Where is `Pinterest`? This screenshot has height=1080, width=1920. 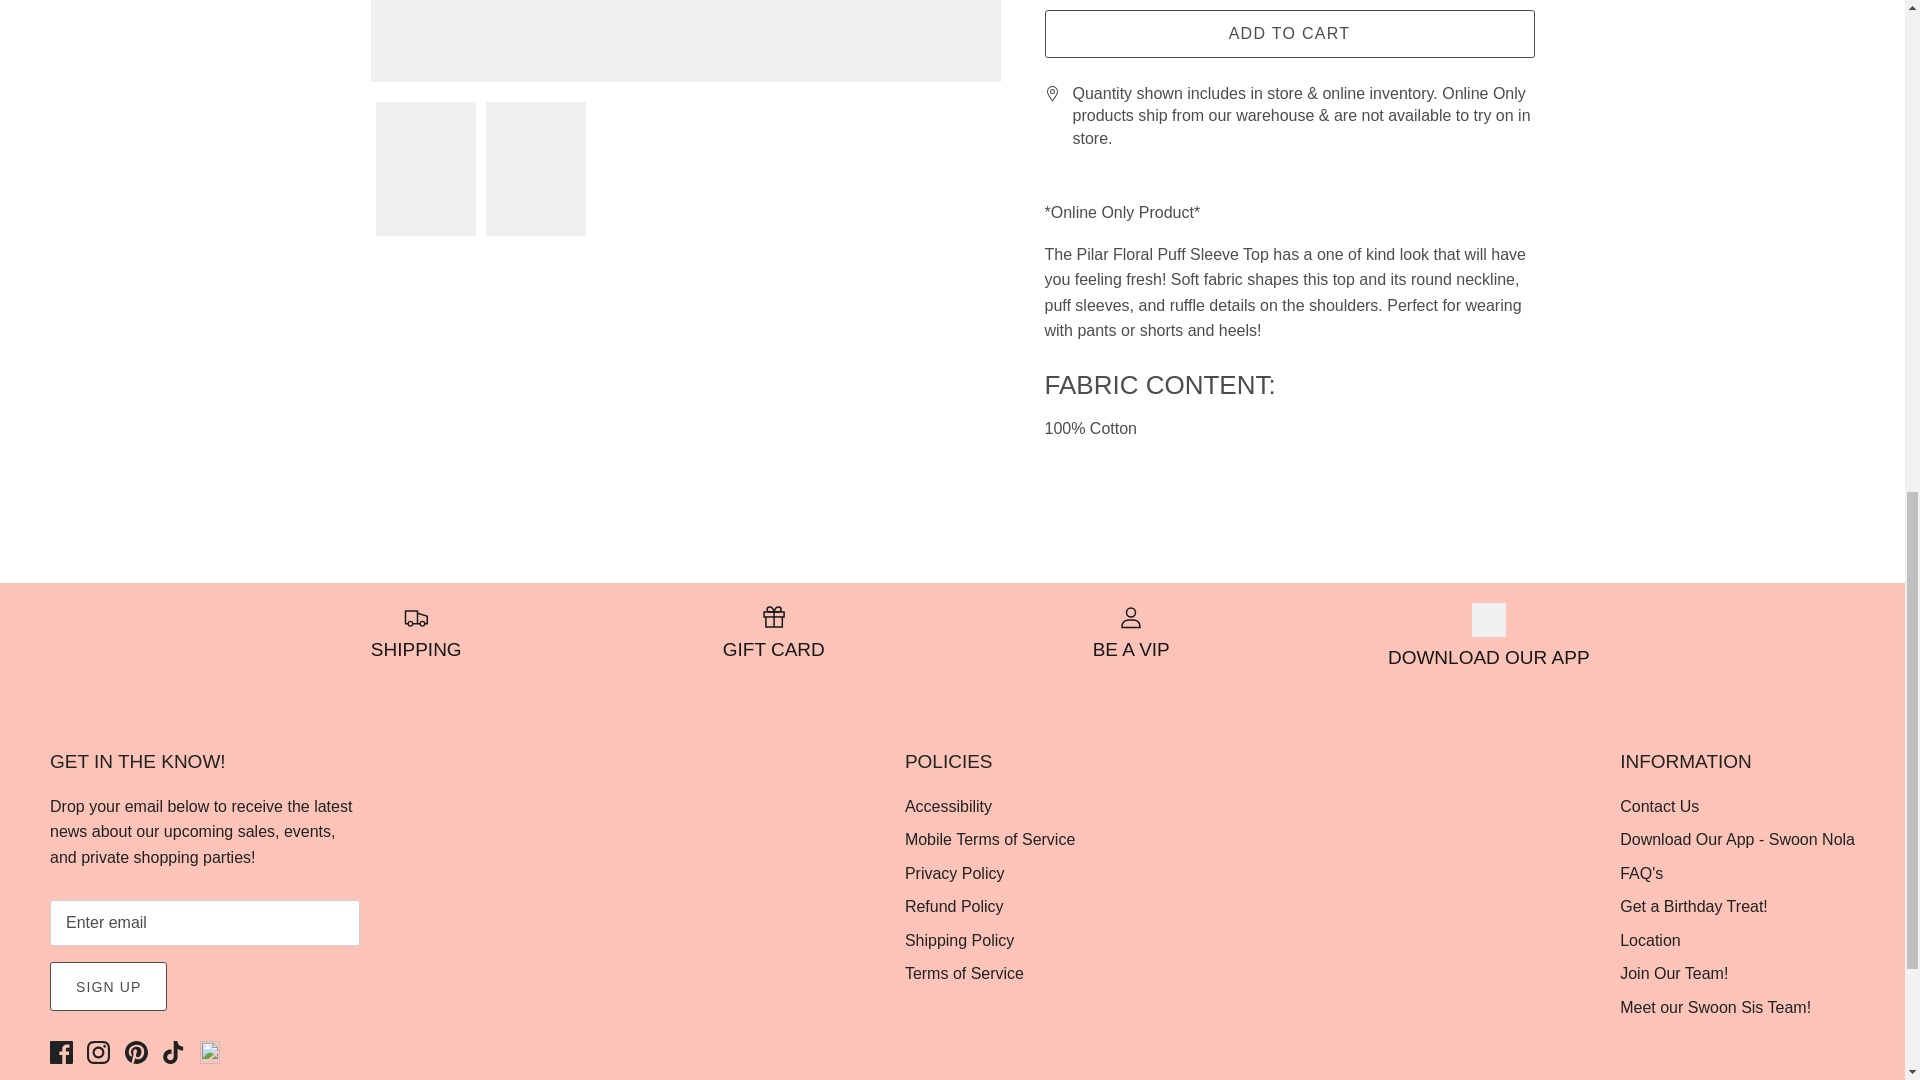 Pinterest is located at coordinates (136, 1052).